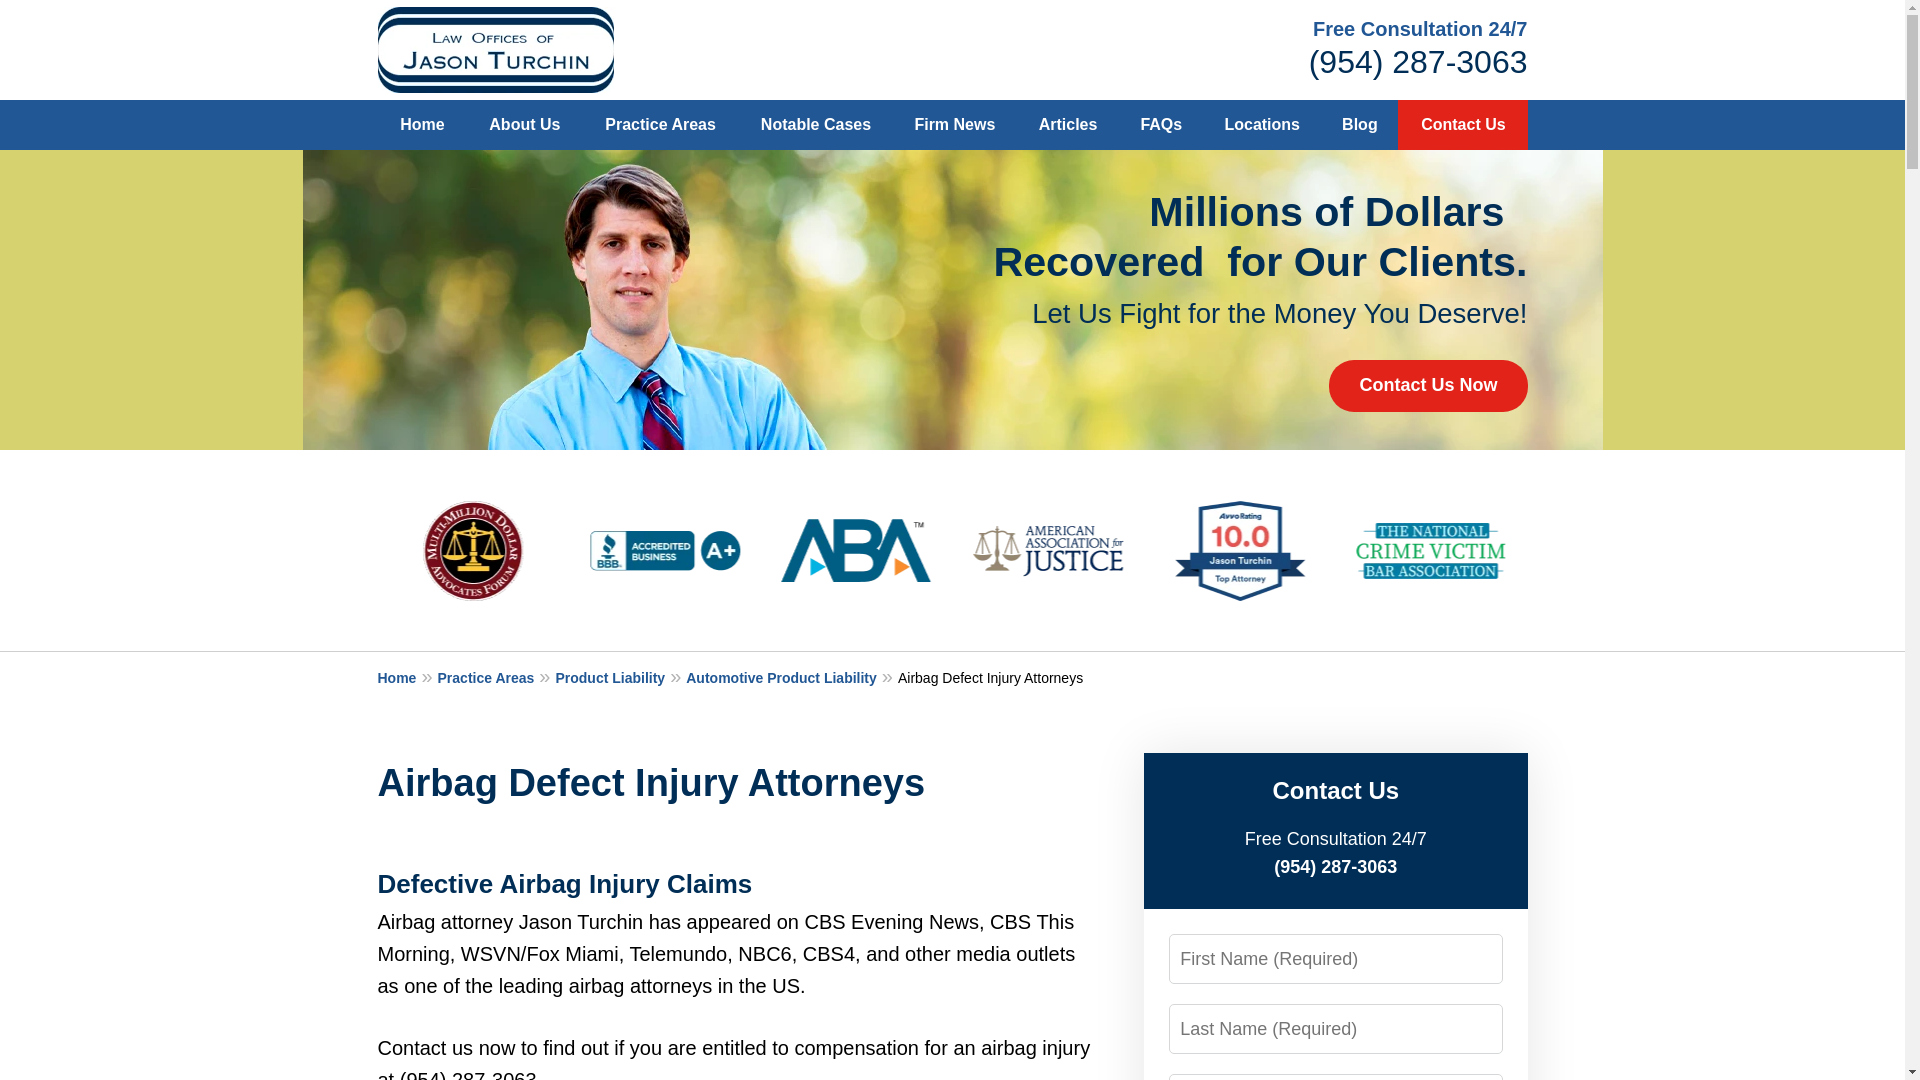 This screenshot has width=1920, height=1080. I want to click on Product Liability, so click(620, 676).